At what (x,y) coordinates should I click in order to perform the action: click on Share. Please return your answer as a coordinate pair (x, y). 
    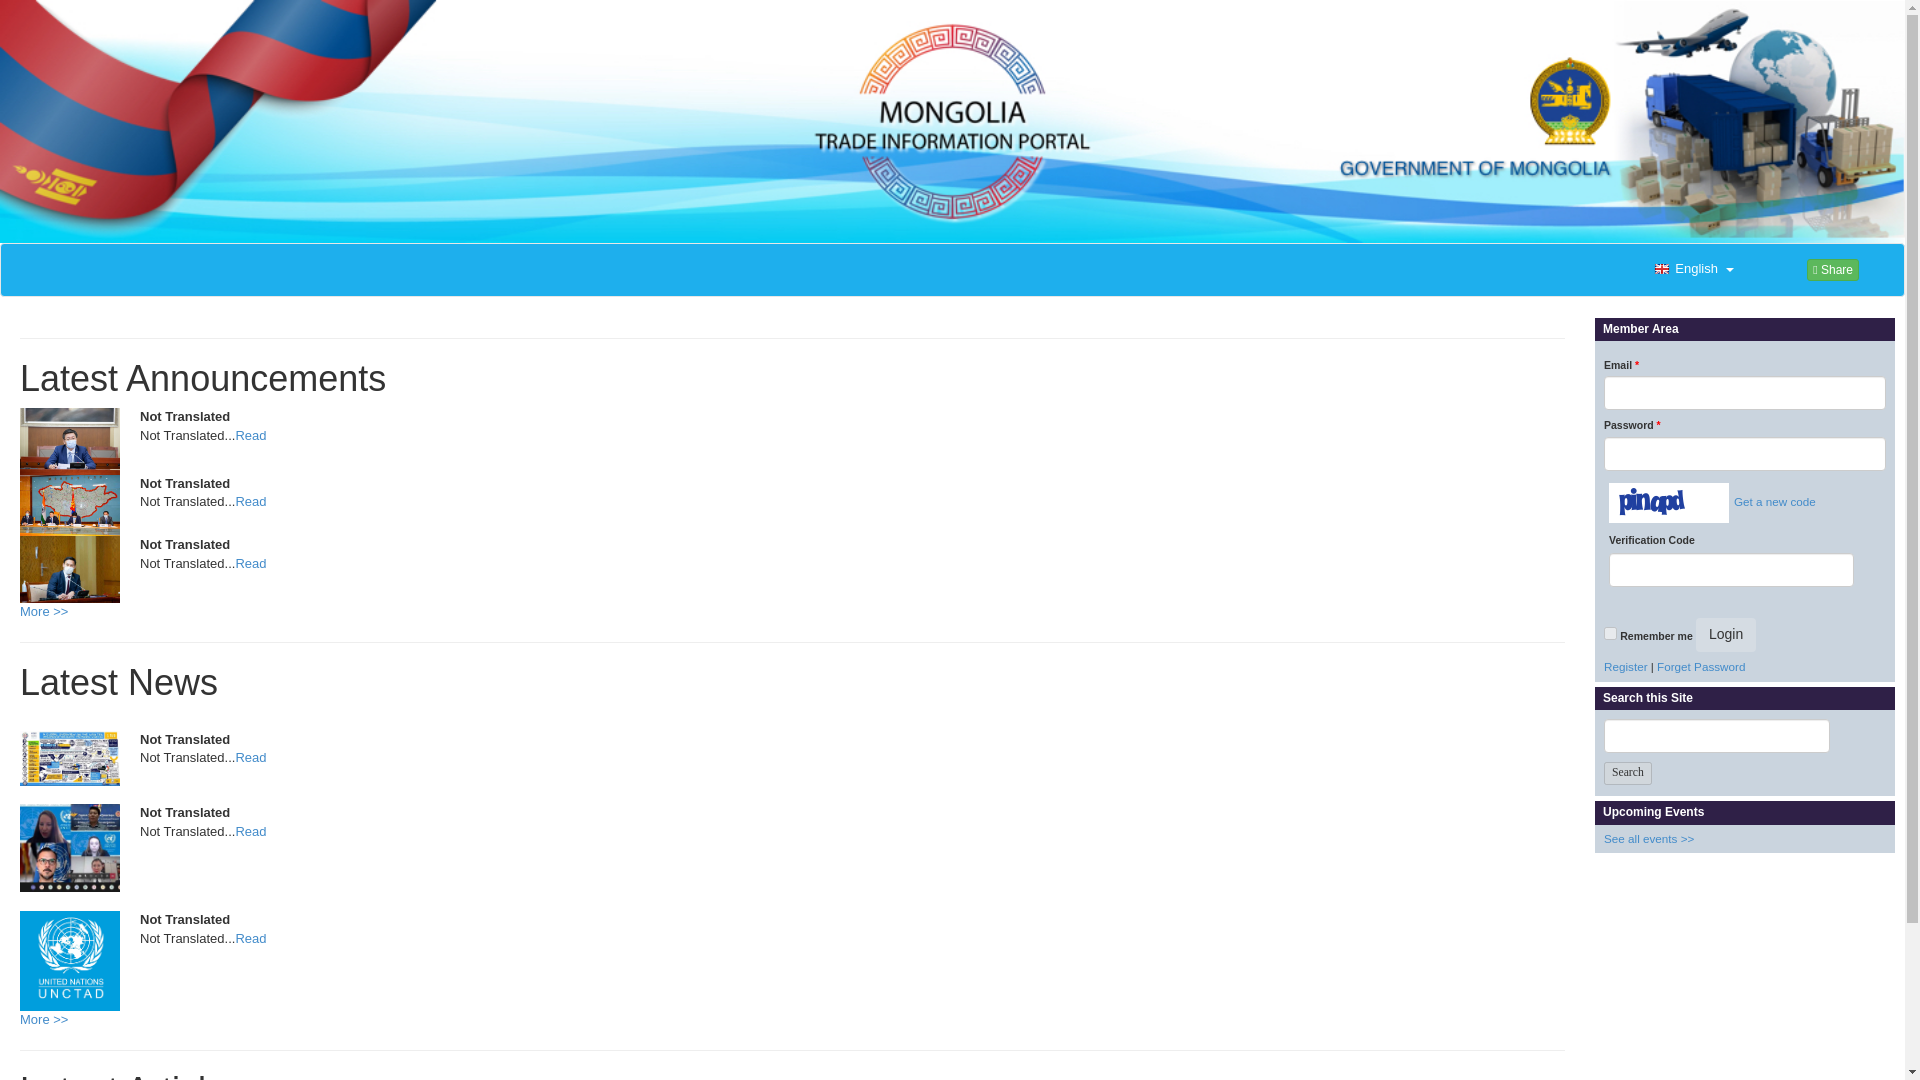
    Looking at the image, I should click on (1832, 270).